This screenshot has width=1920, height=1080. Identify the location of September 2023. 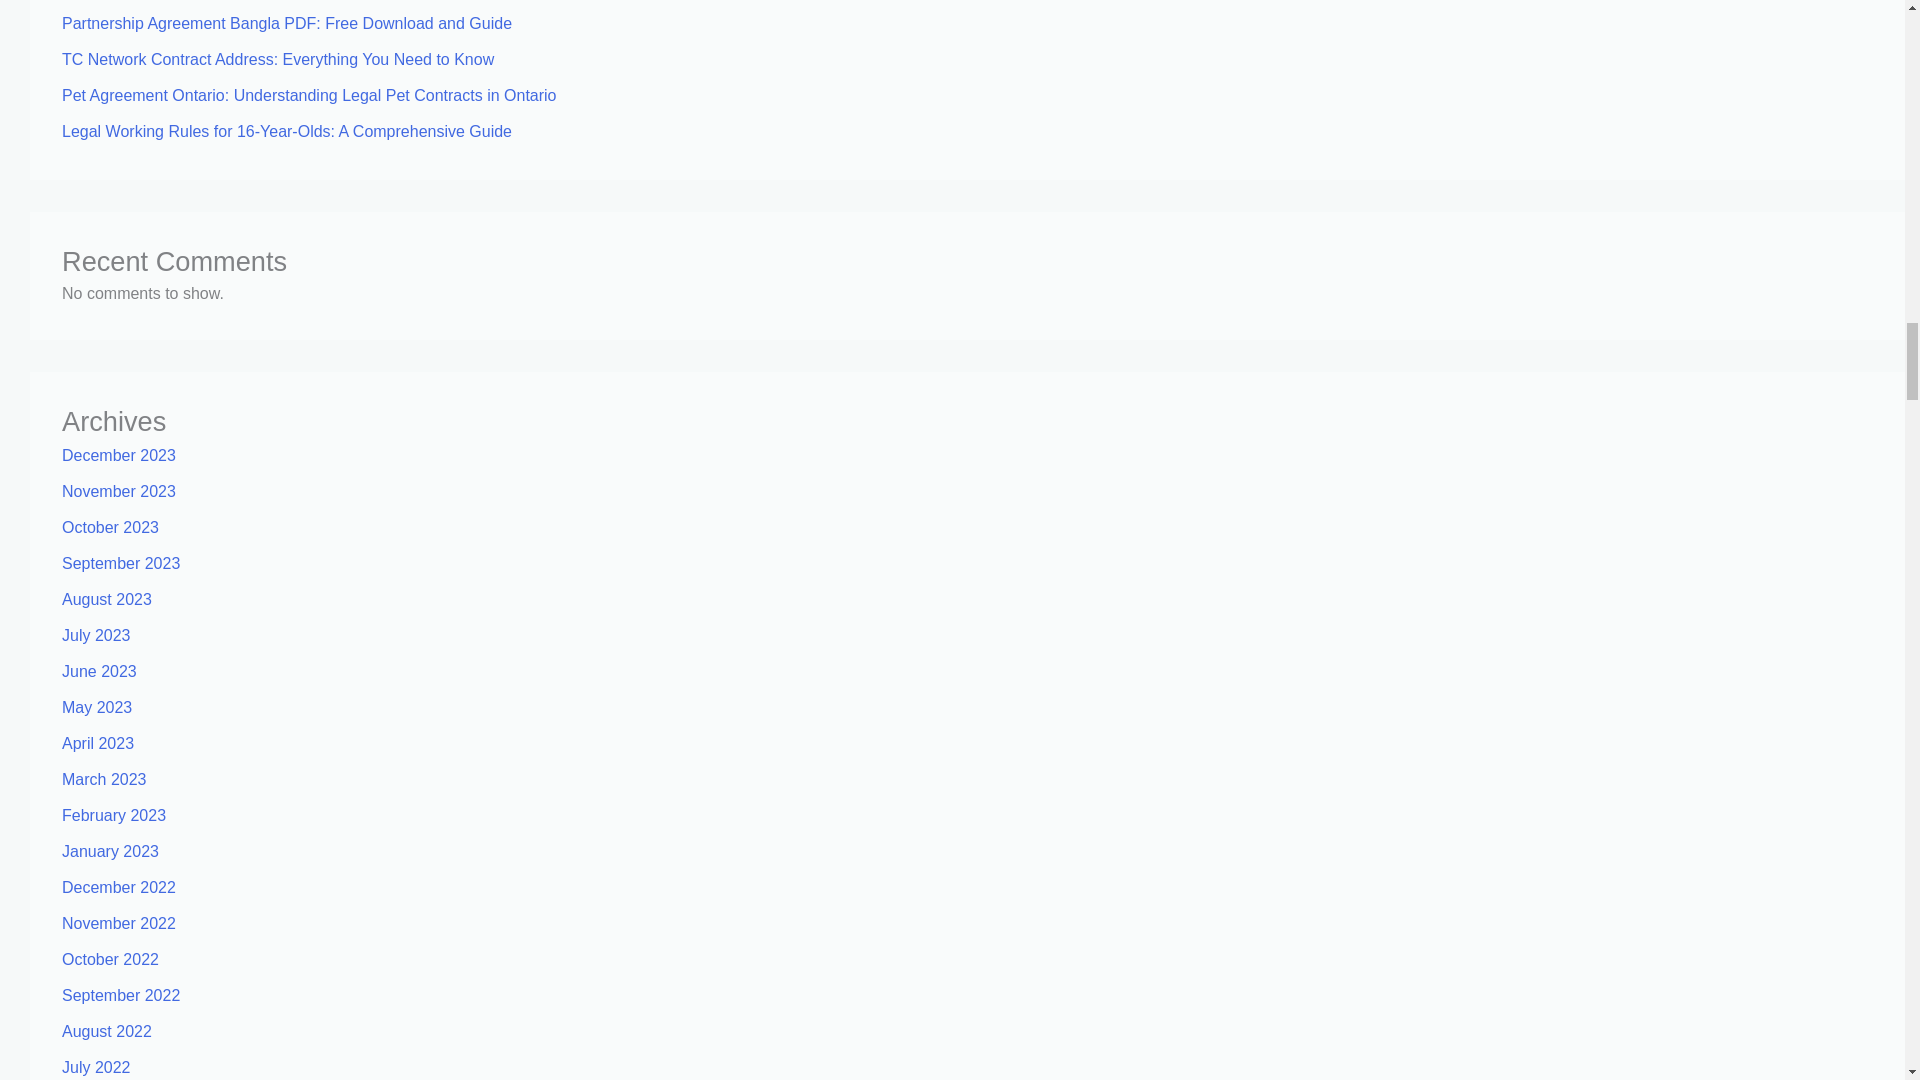
(120, 564).